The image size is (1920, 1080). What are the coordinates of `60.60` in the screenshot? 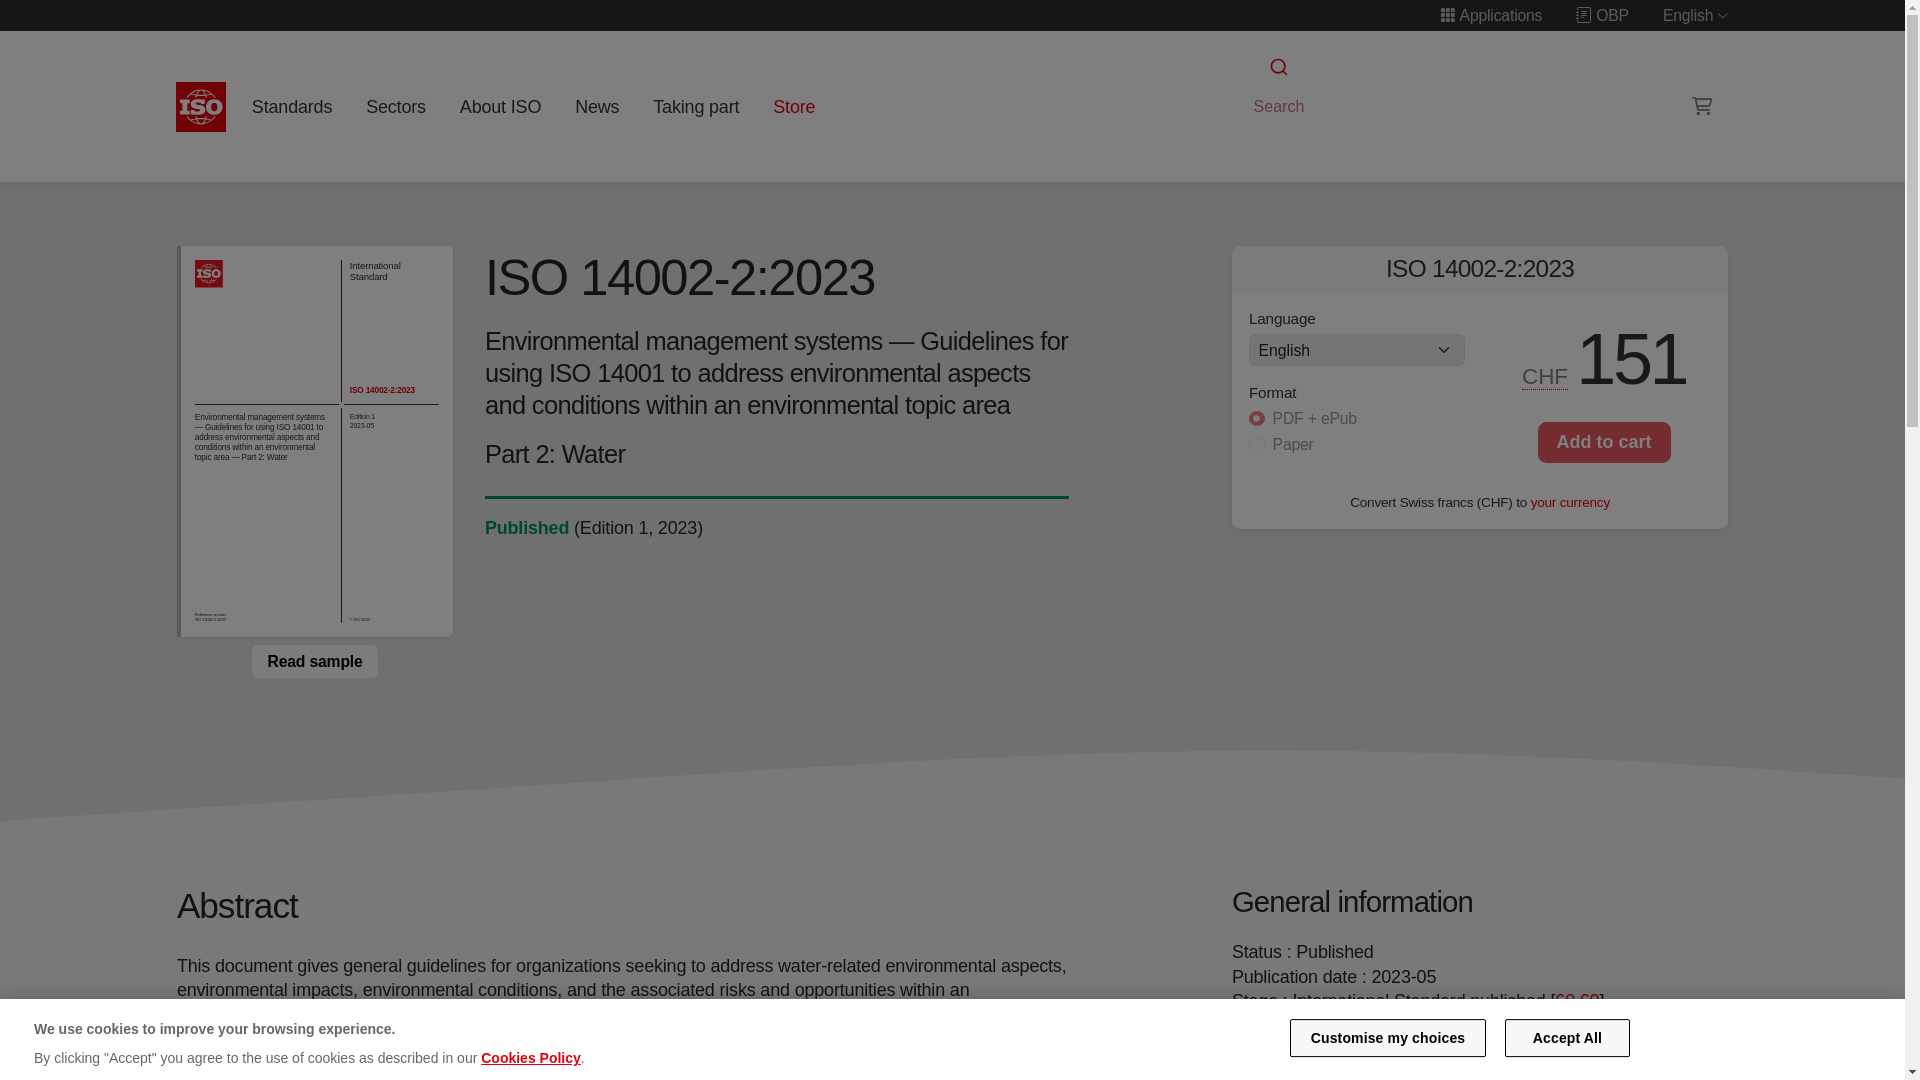 It's located at (1577, 1000).